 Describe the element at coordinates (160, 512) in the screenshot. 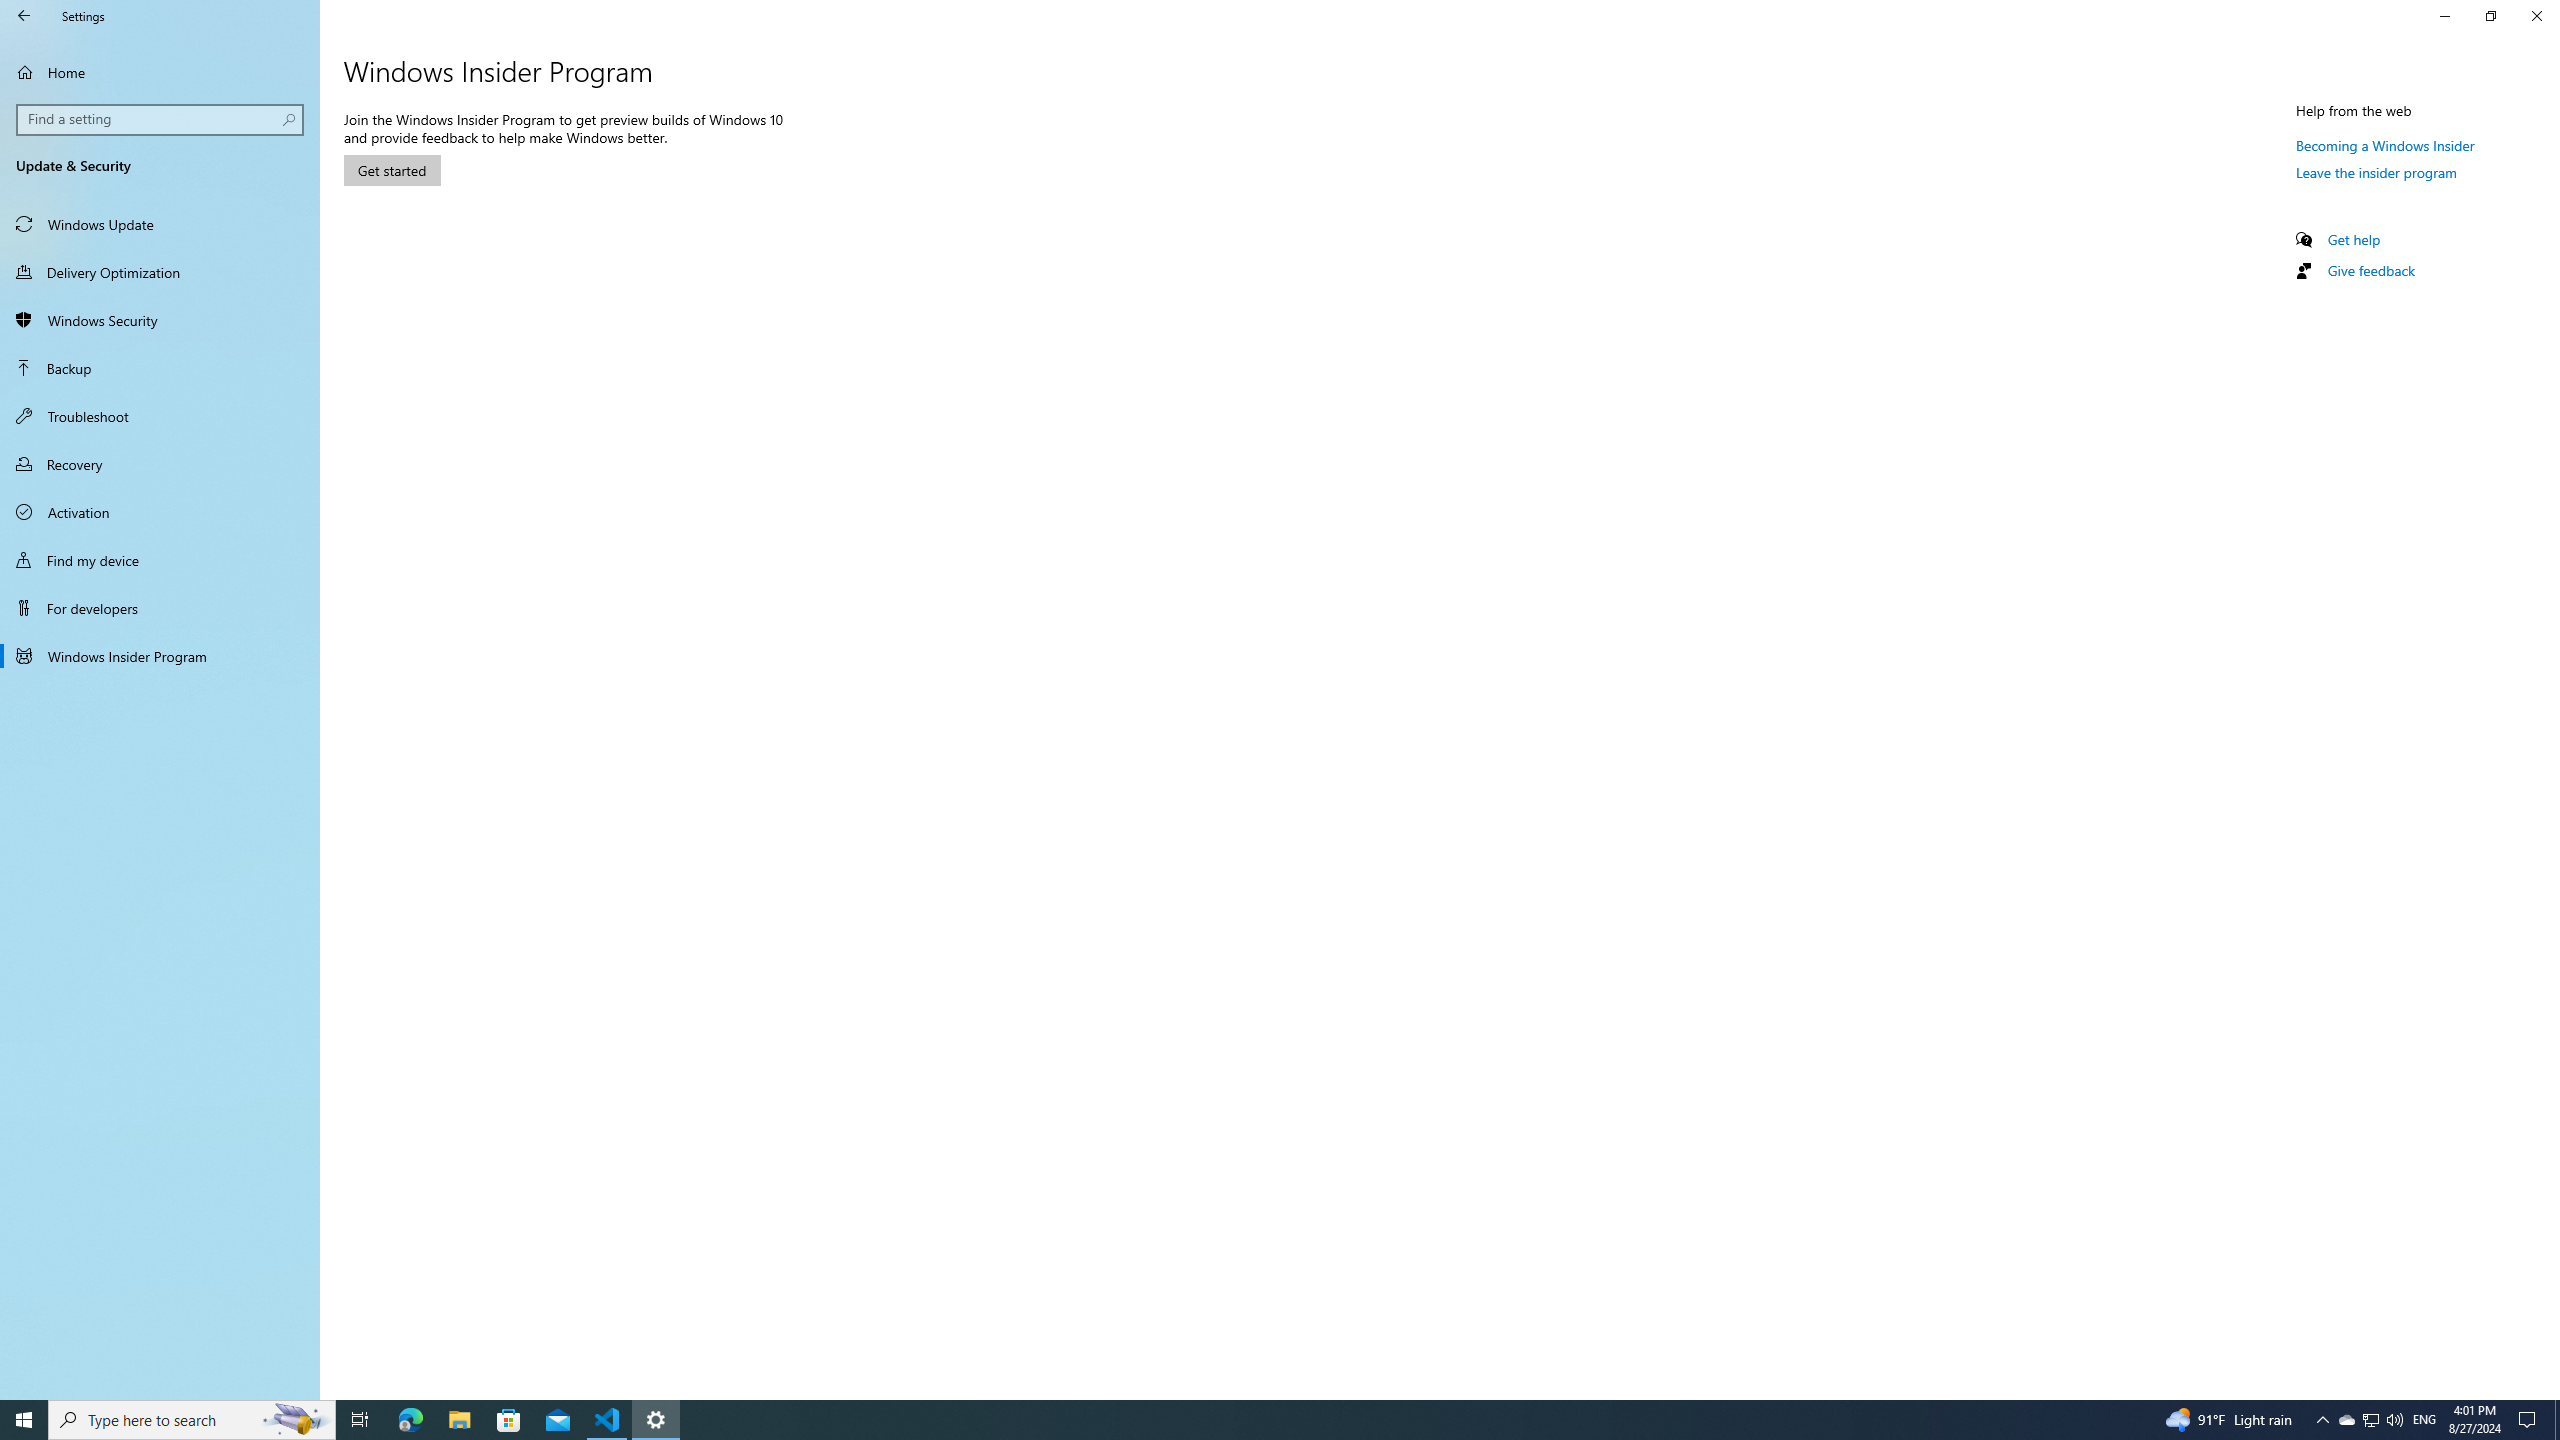

I see `Activation` at that location.